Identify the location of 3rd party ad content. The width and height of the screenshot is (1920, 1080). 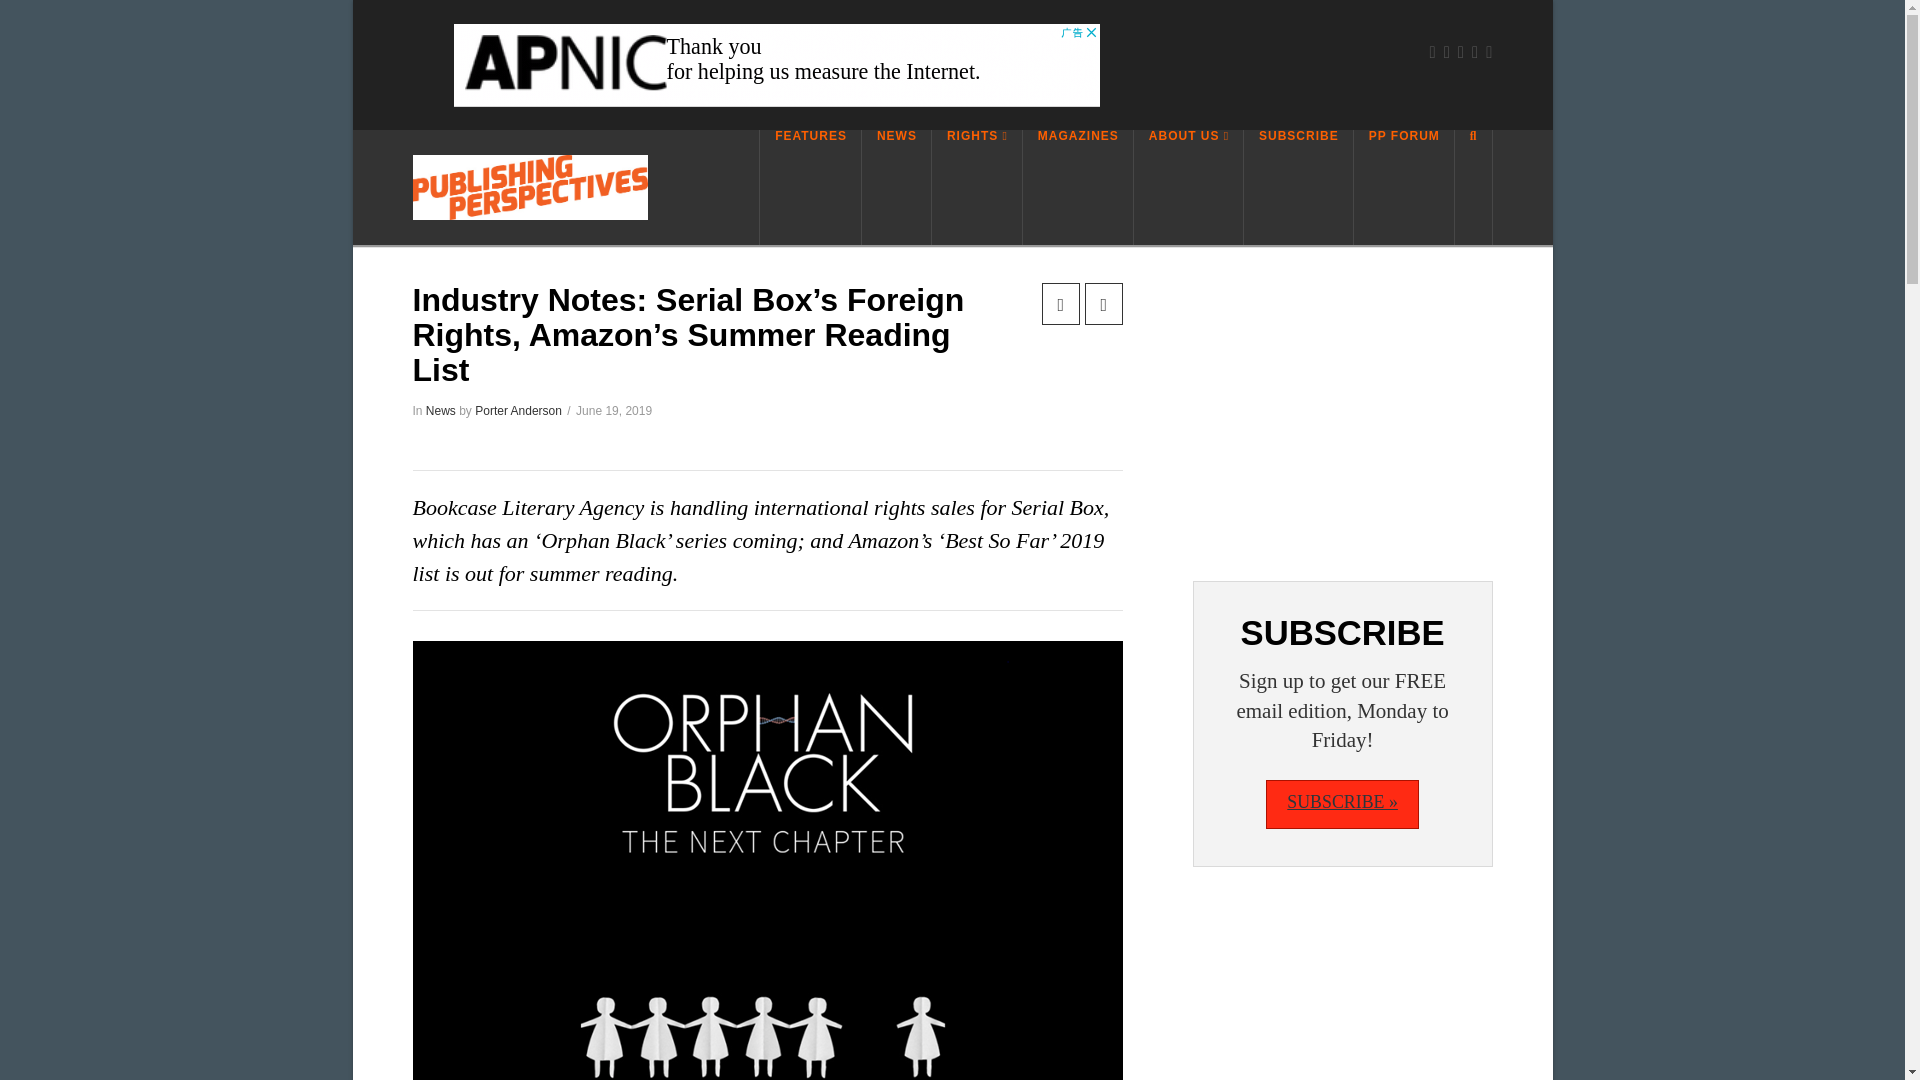
(1342, 408).